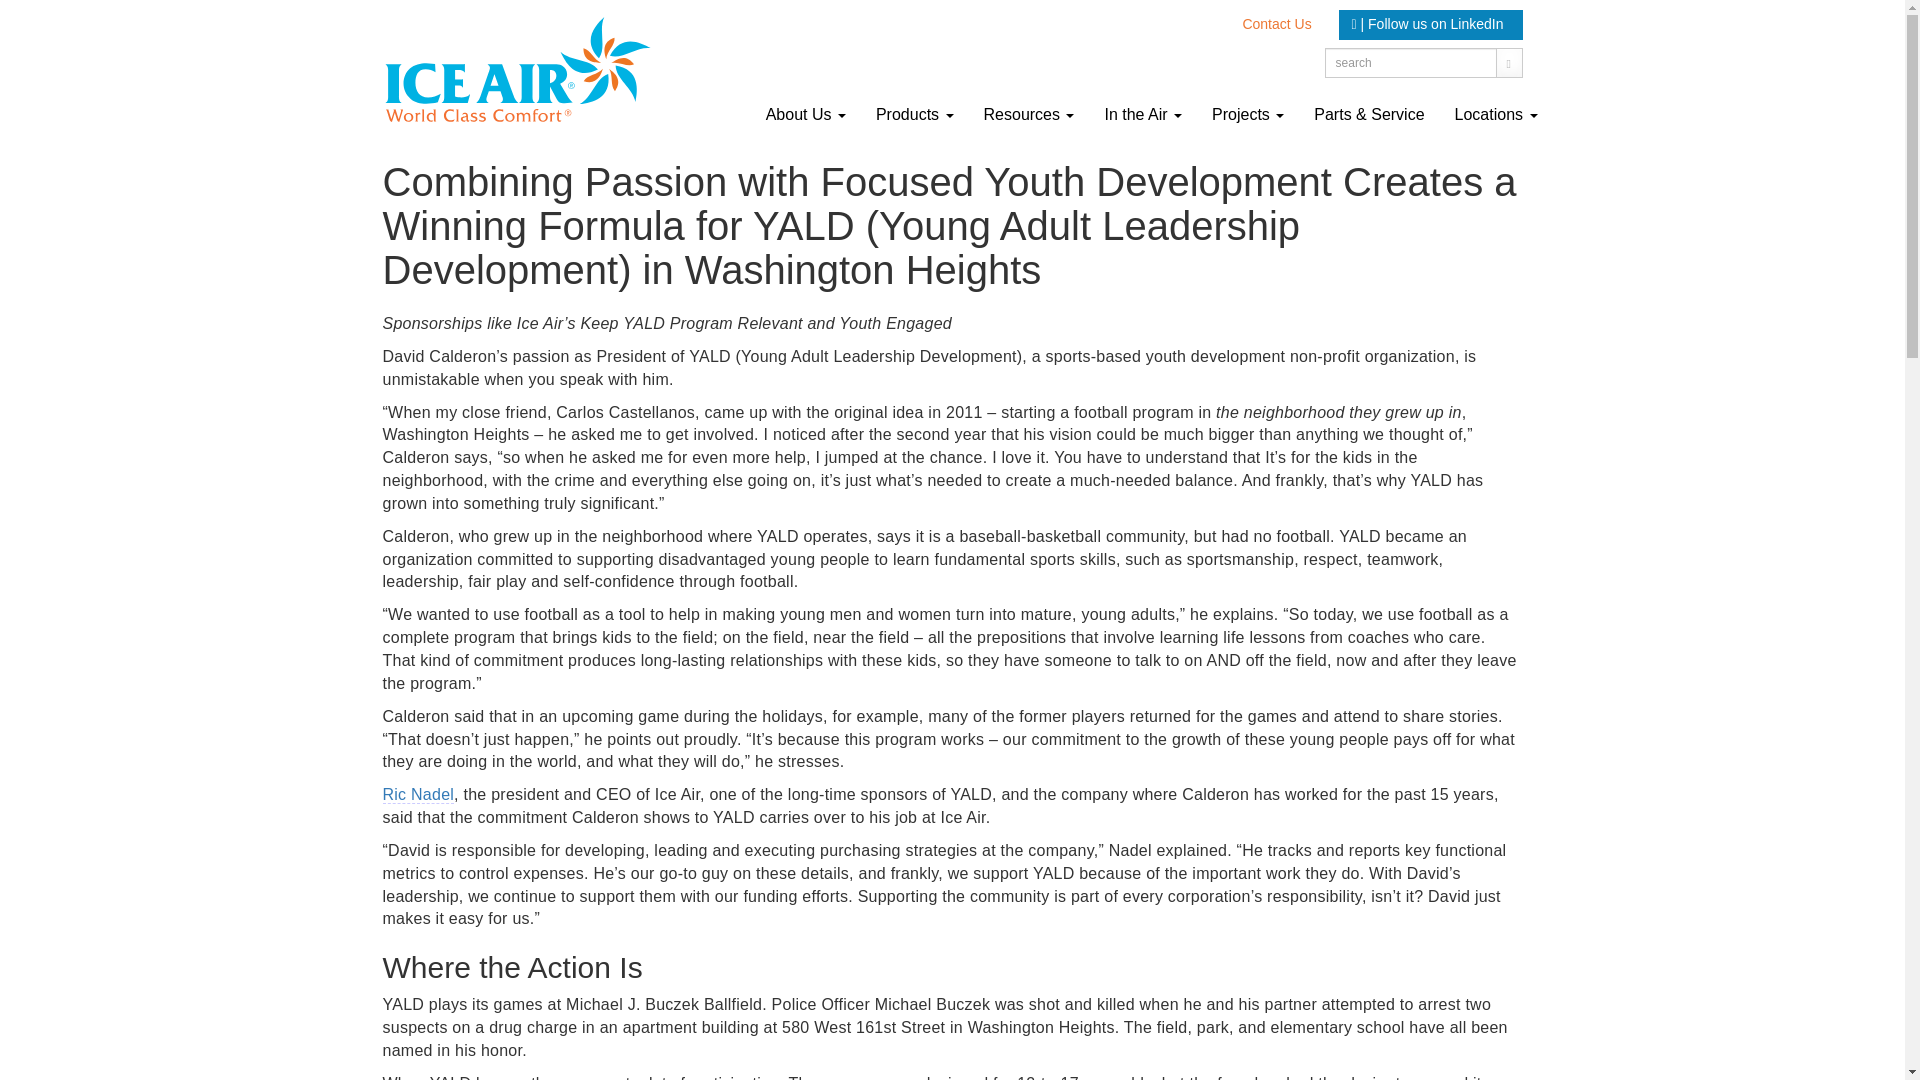 The height and width of the screenshot is (1080, 1920). Describe the element at coordinates (1496, 114) in the screenshot. I see `Locations` at that location.